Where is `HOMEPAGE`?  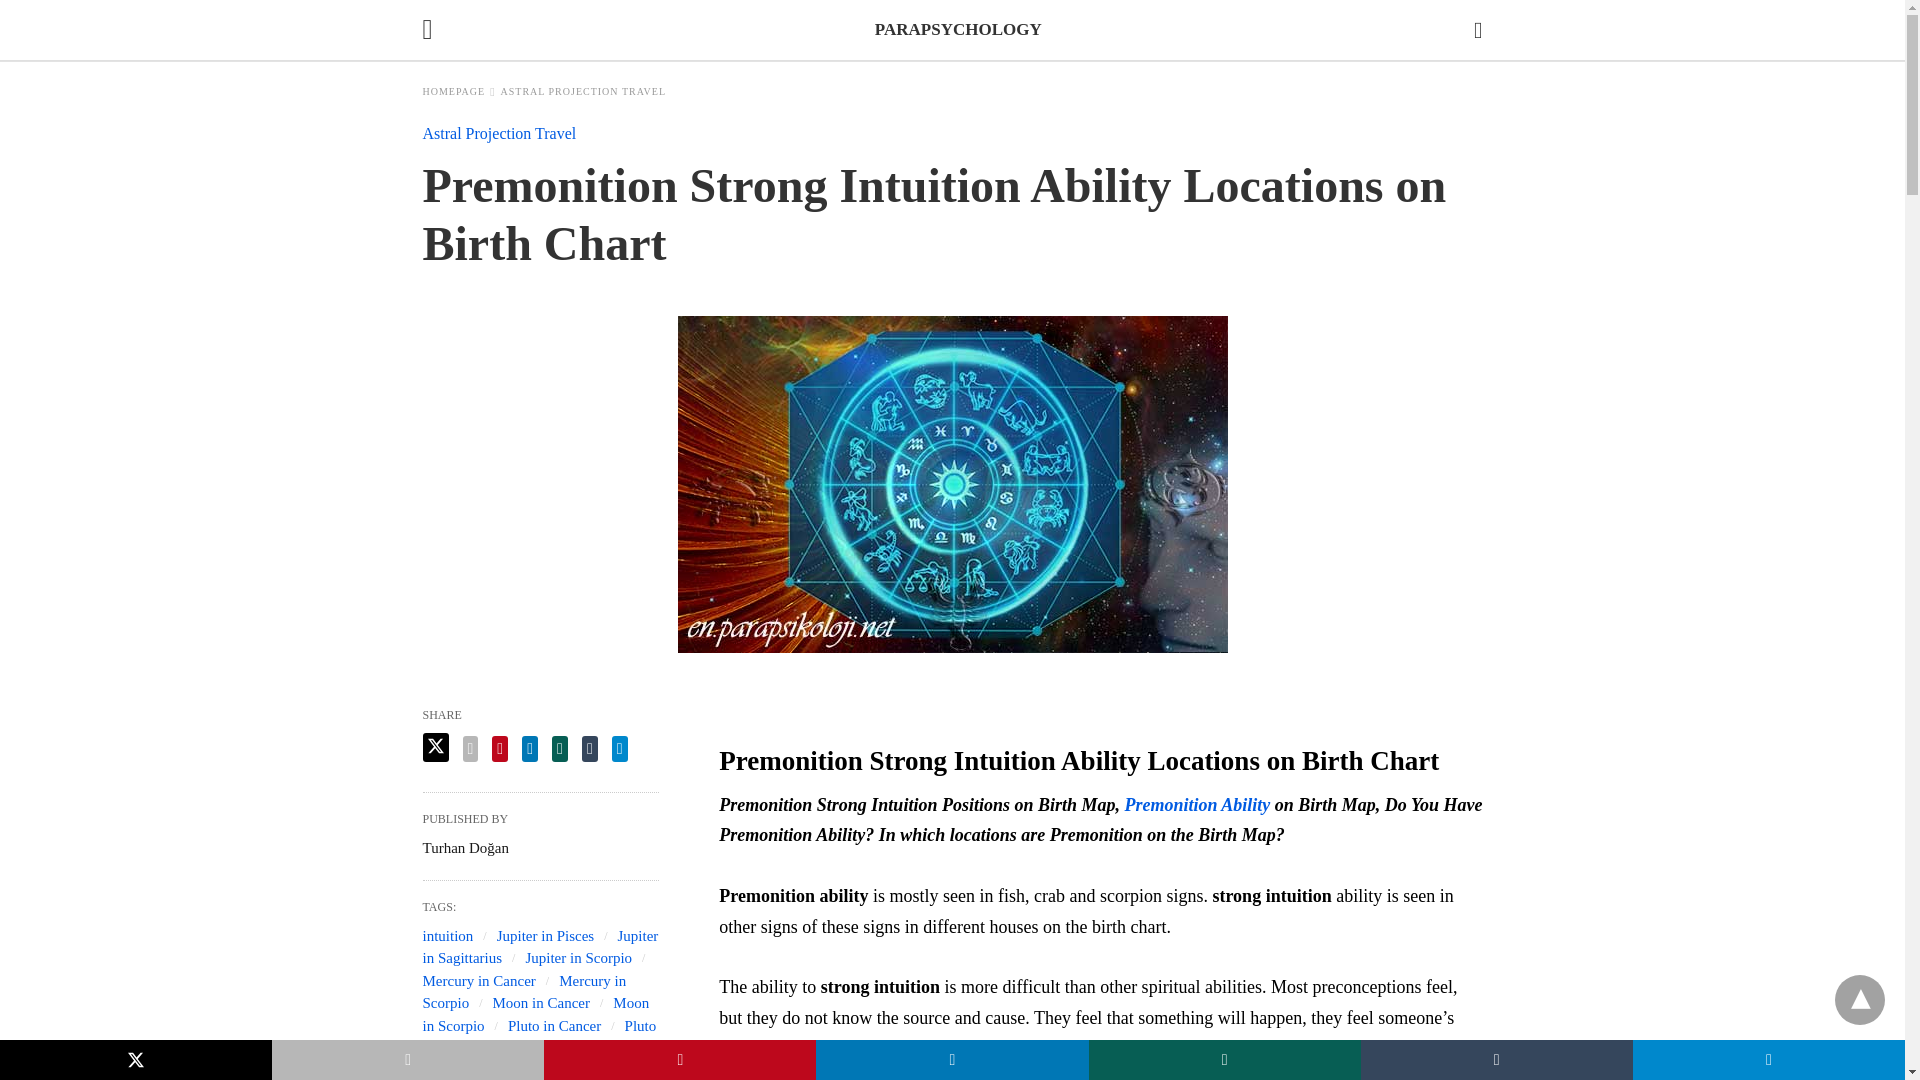
HOMEPAGE is located at coordinates (458, 92).